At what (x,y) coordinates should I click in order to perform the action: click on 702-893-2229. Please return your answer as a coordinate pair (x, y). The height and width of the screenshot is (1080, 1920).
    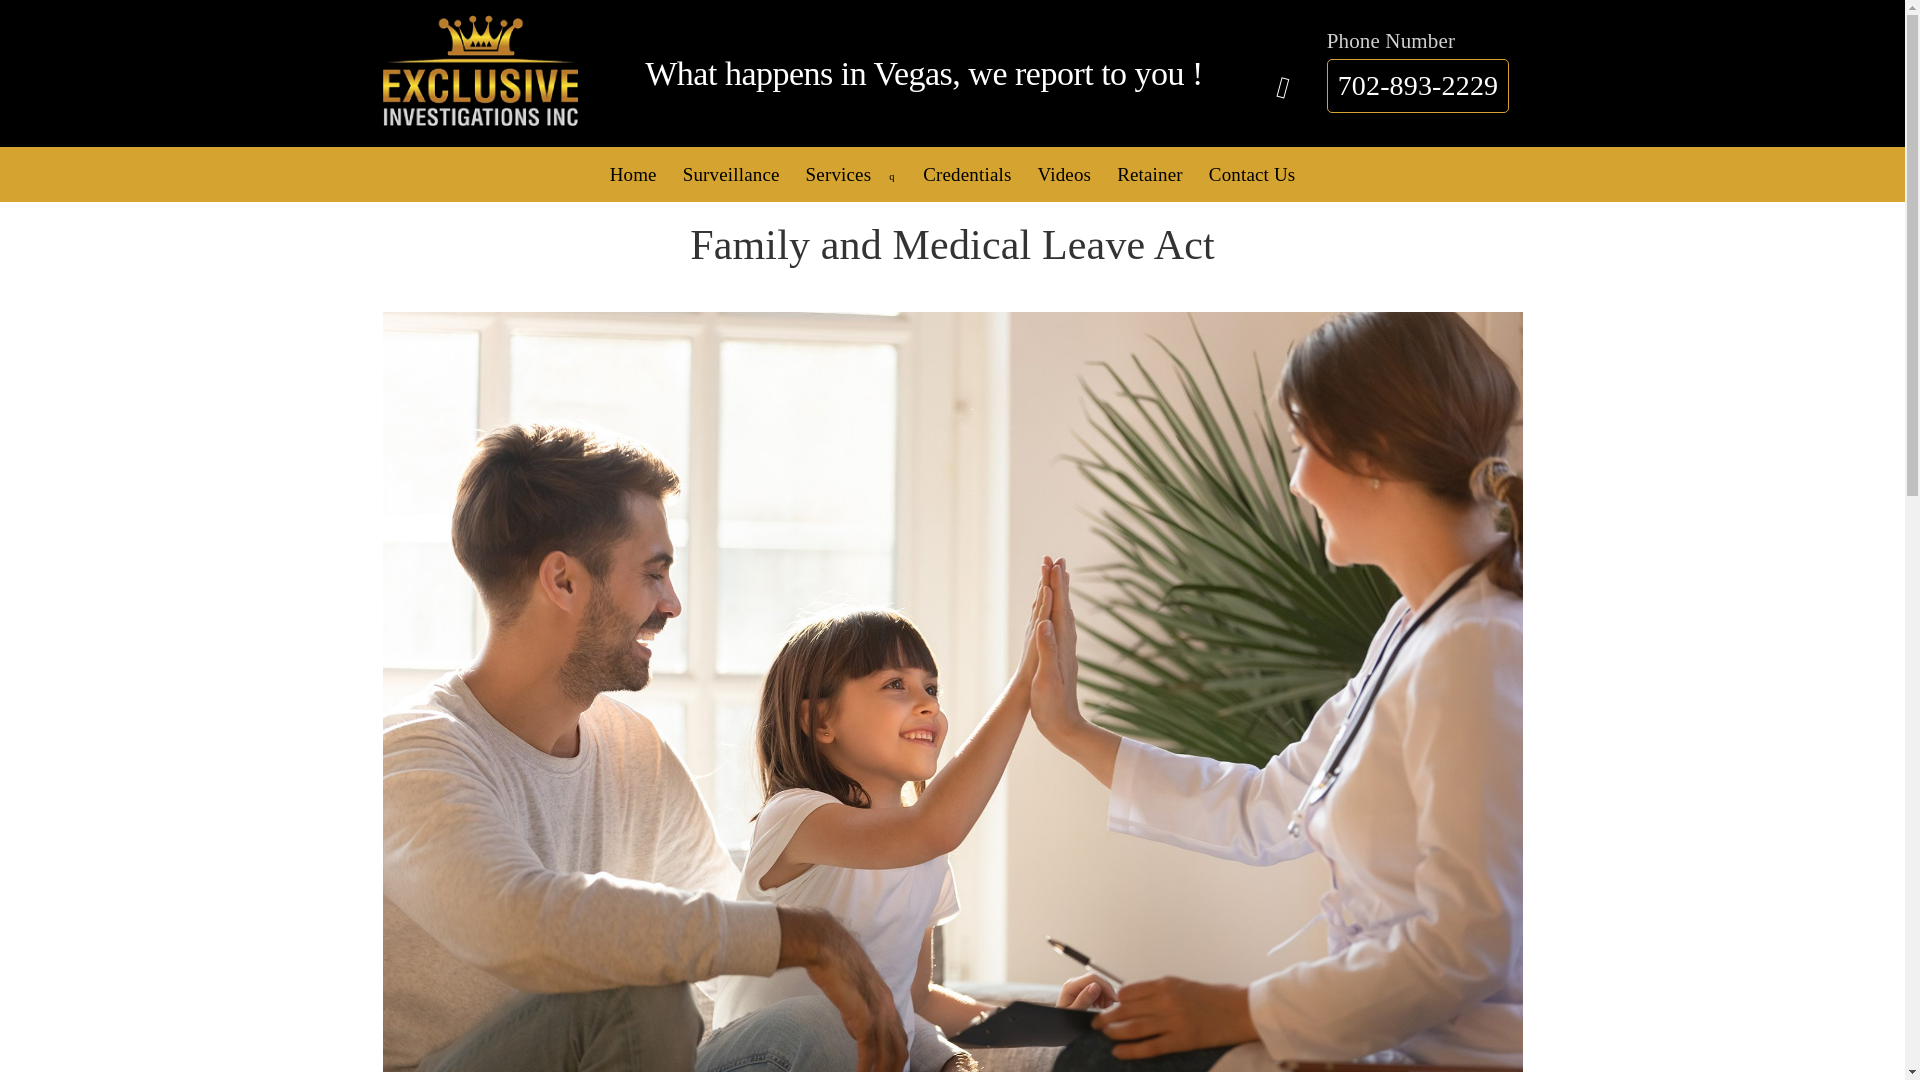
    Looking at the image, I should click on (1418, 86).